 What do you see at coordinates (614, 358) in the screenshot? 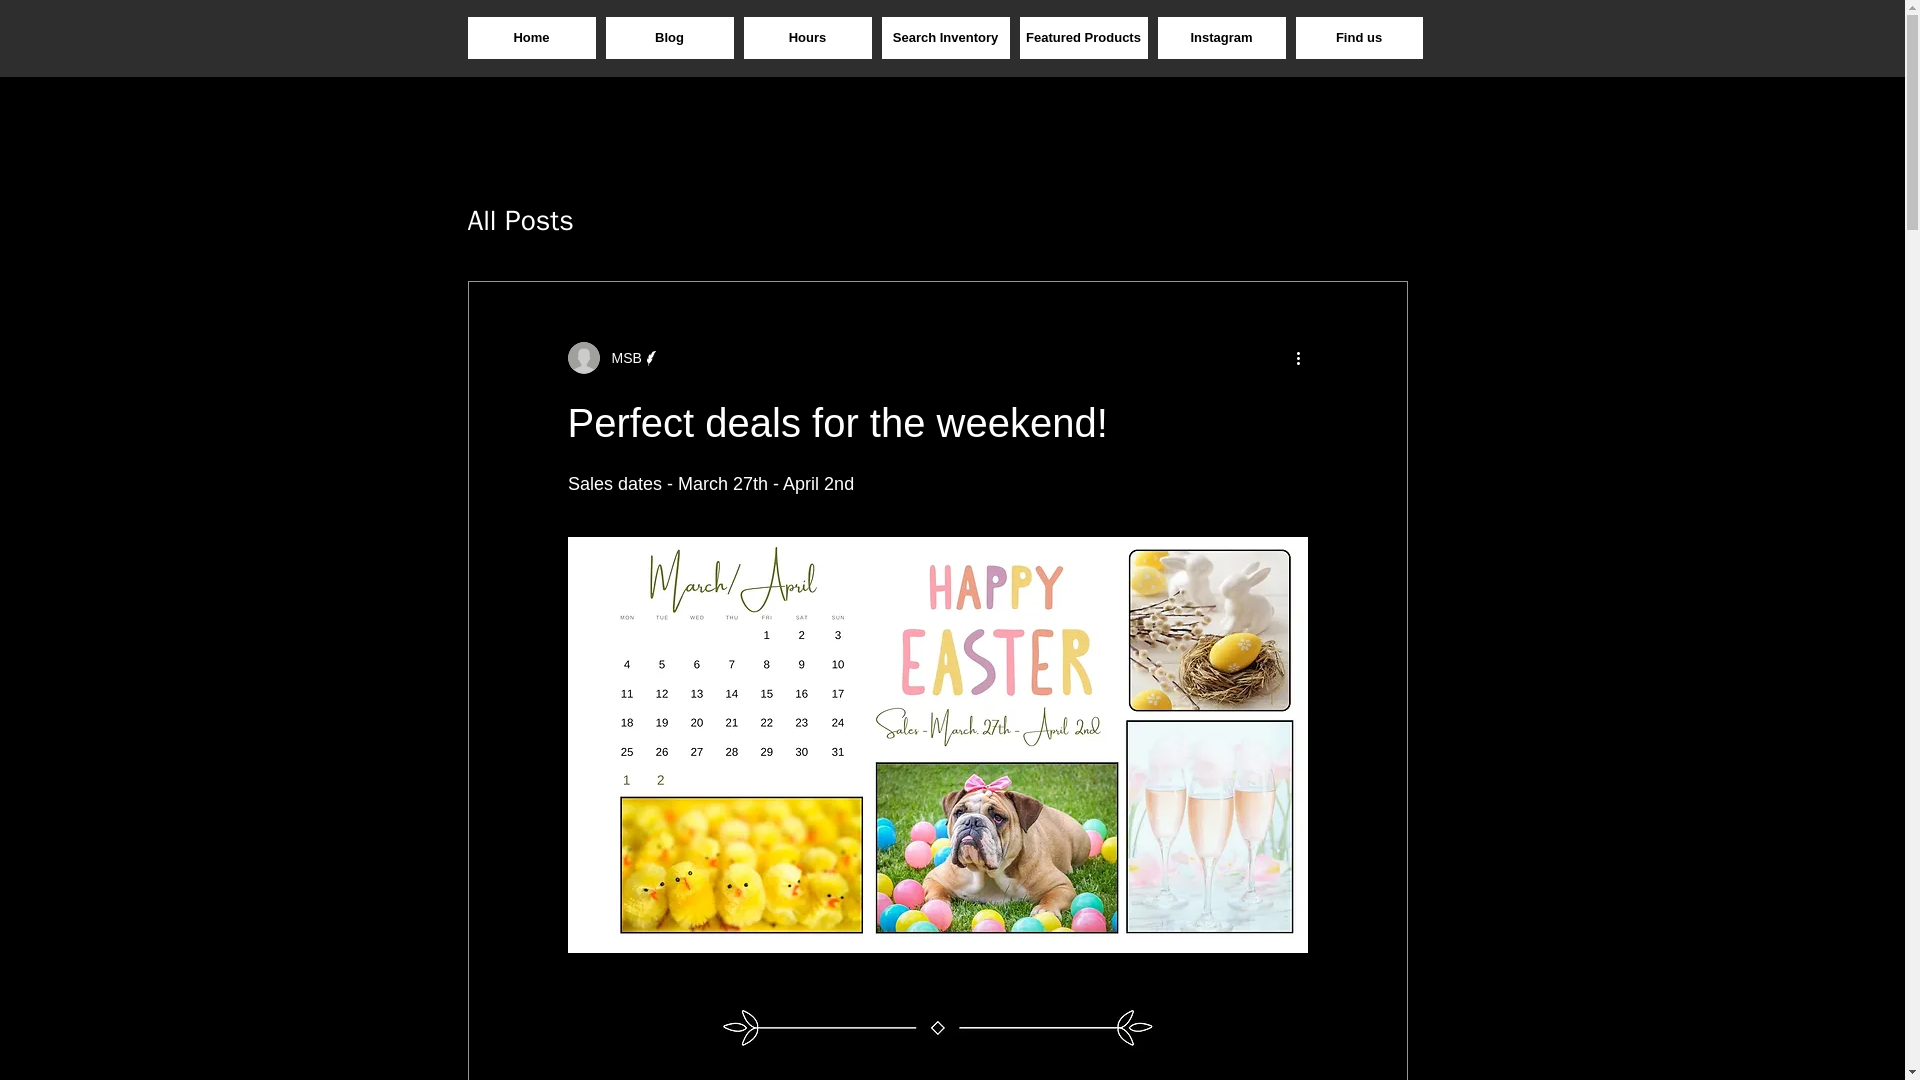
I see `MSB` at bounding box center [614, 358].